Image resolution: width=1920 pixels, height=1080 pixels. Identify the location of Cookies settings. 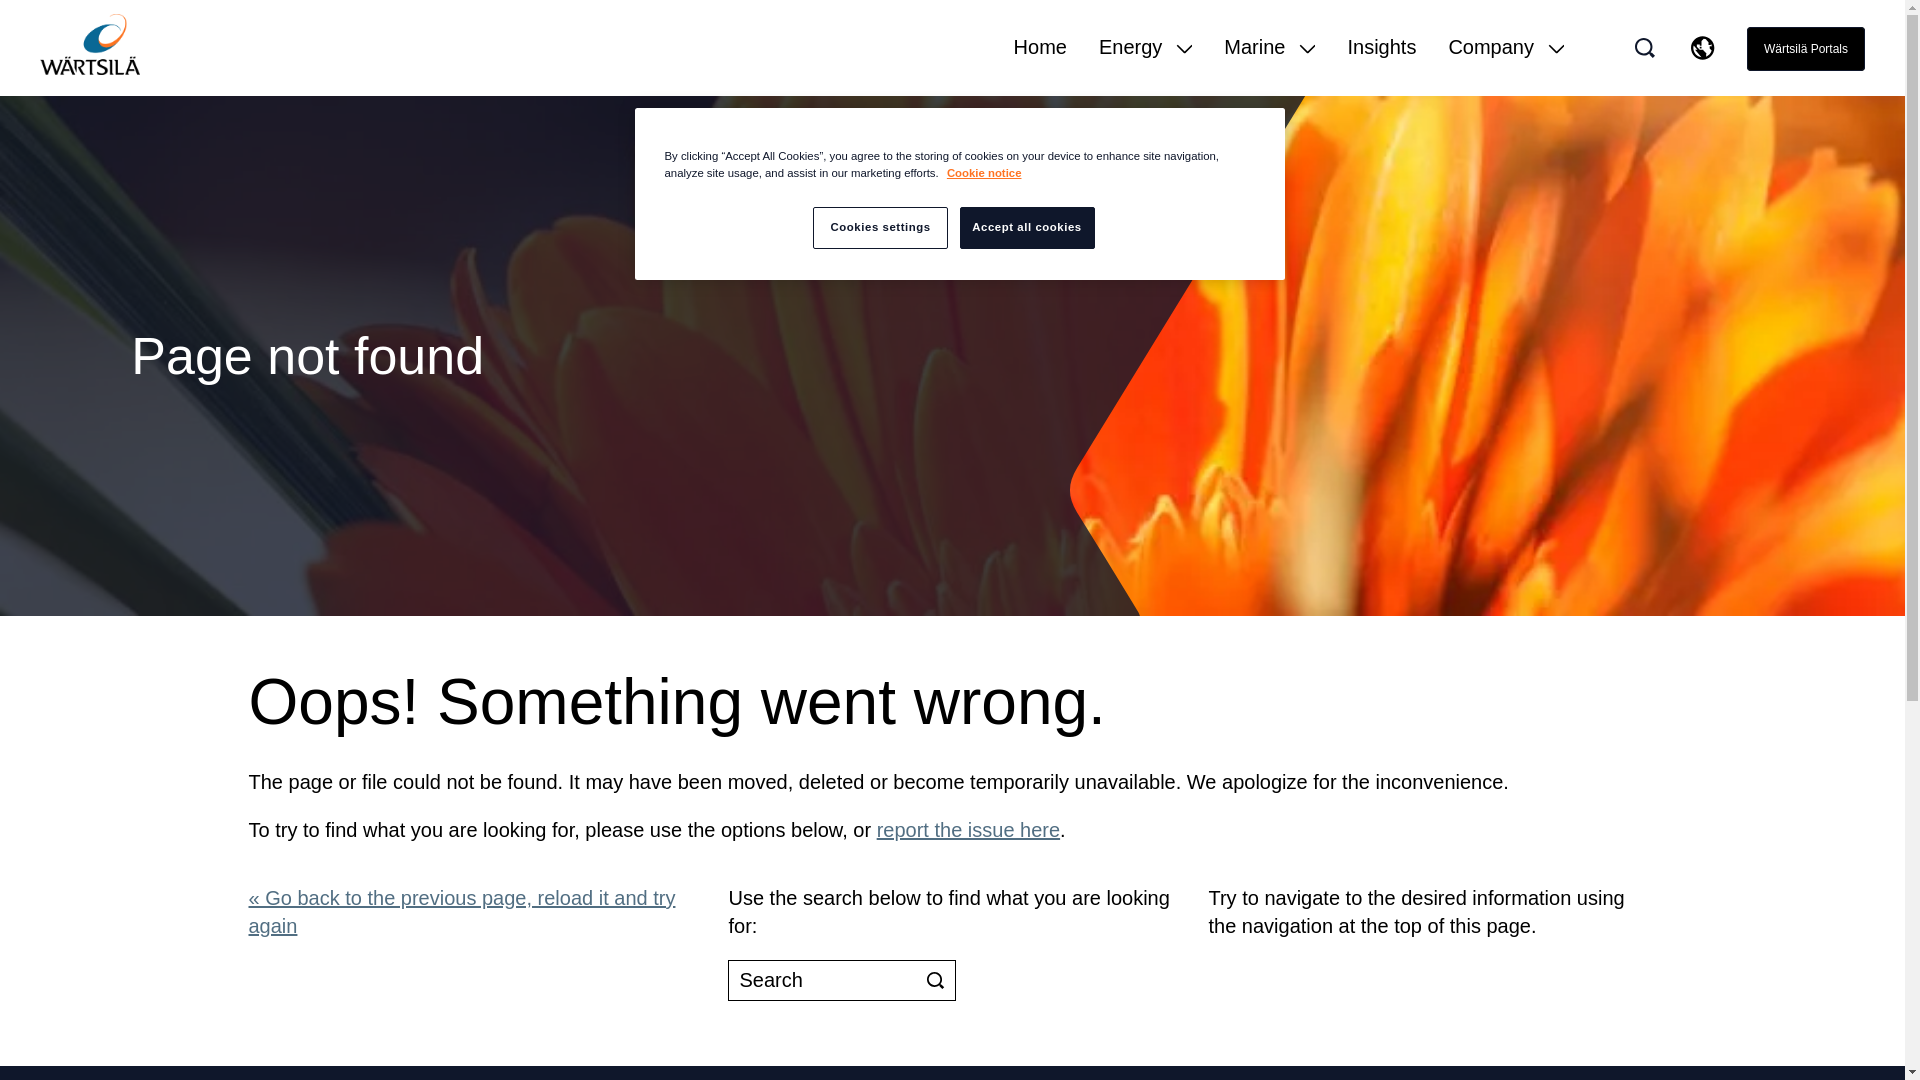
(880, 228).